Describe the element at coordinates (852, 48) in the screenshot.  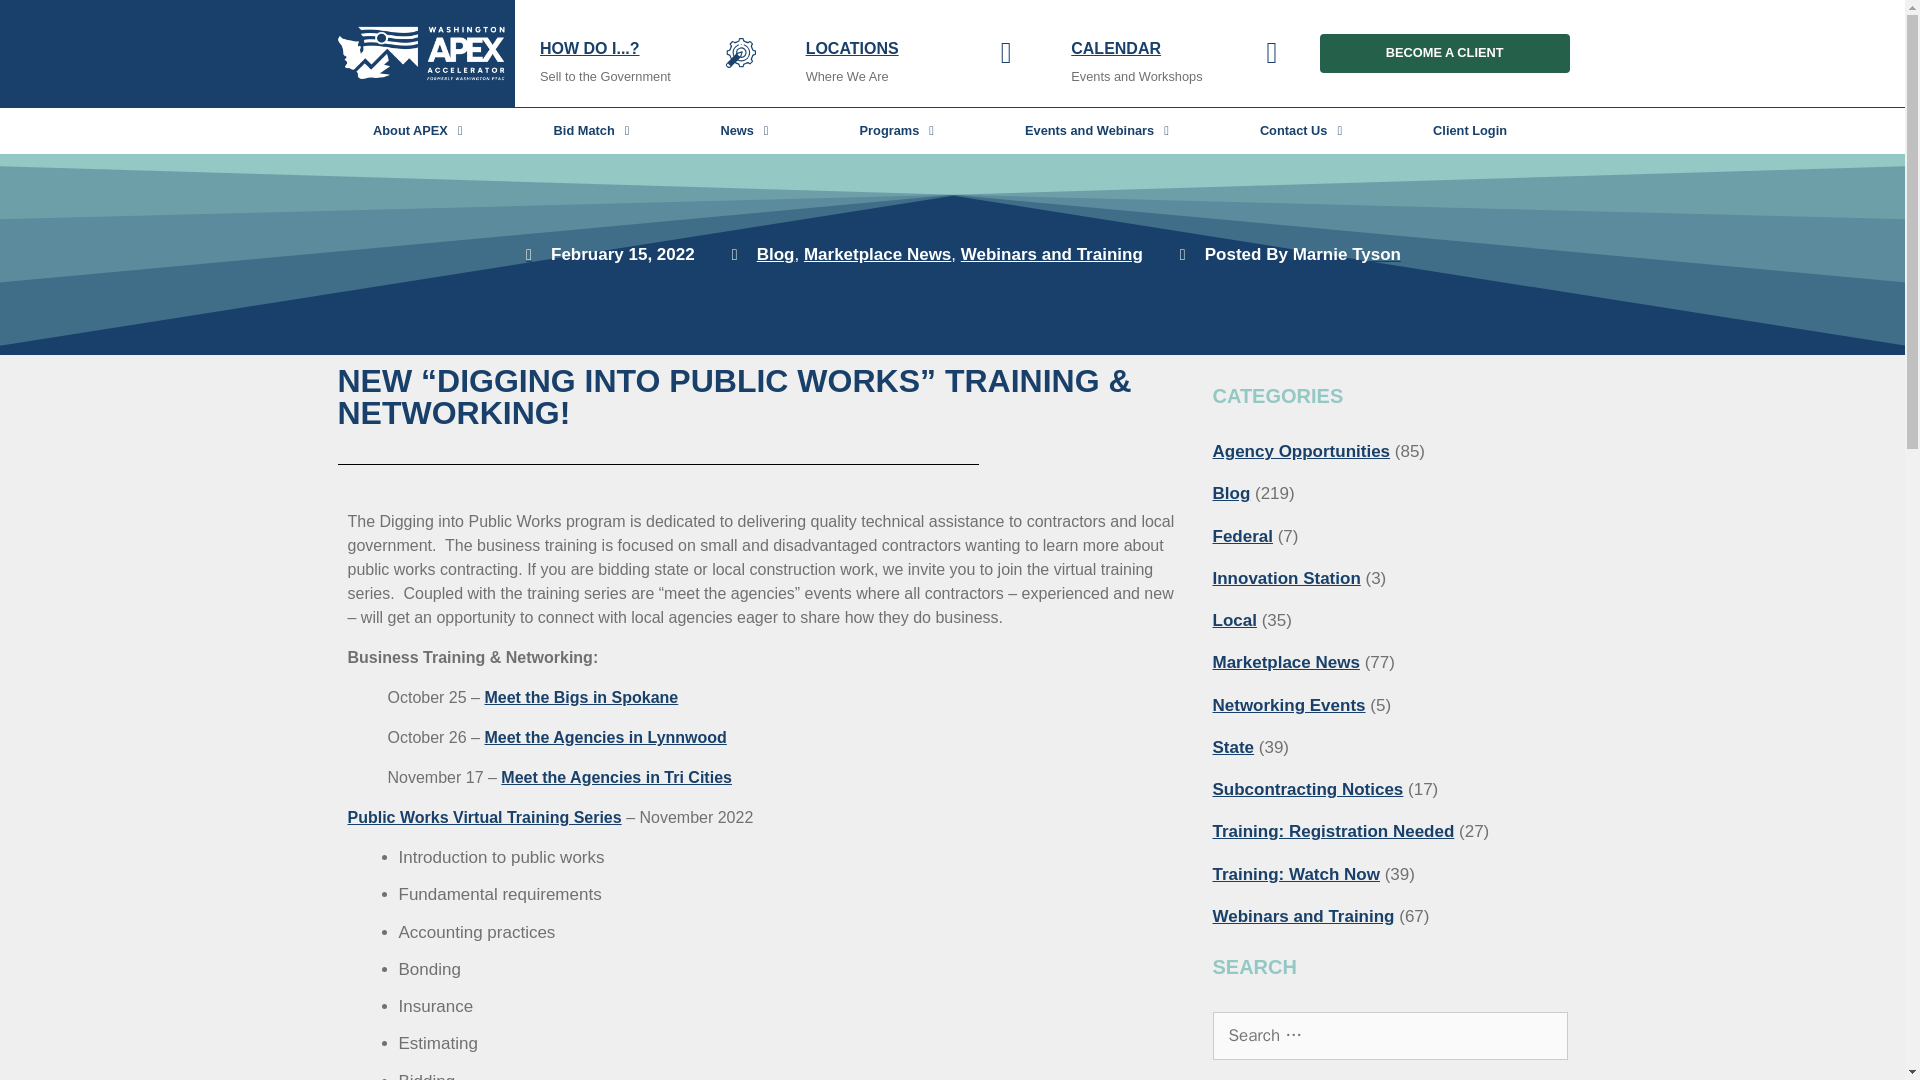
I see `LOCATIONS` at that location.